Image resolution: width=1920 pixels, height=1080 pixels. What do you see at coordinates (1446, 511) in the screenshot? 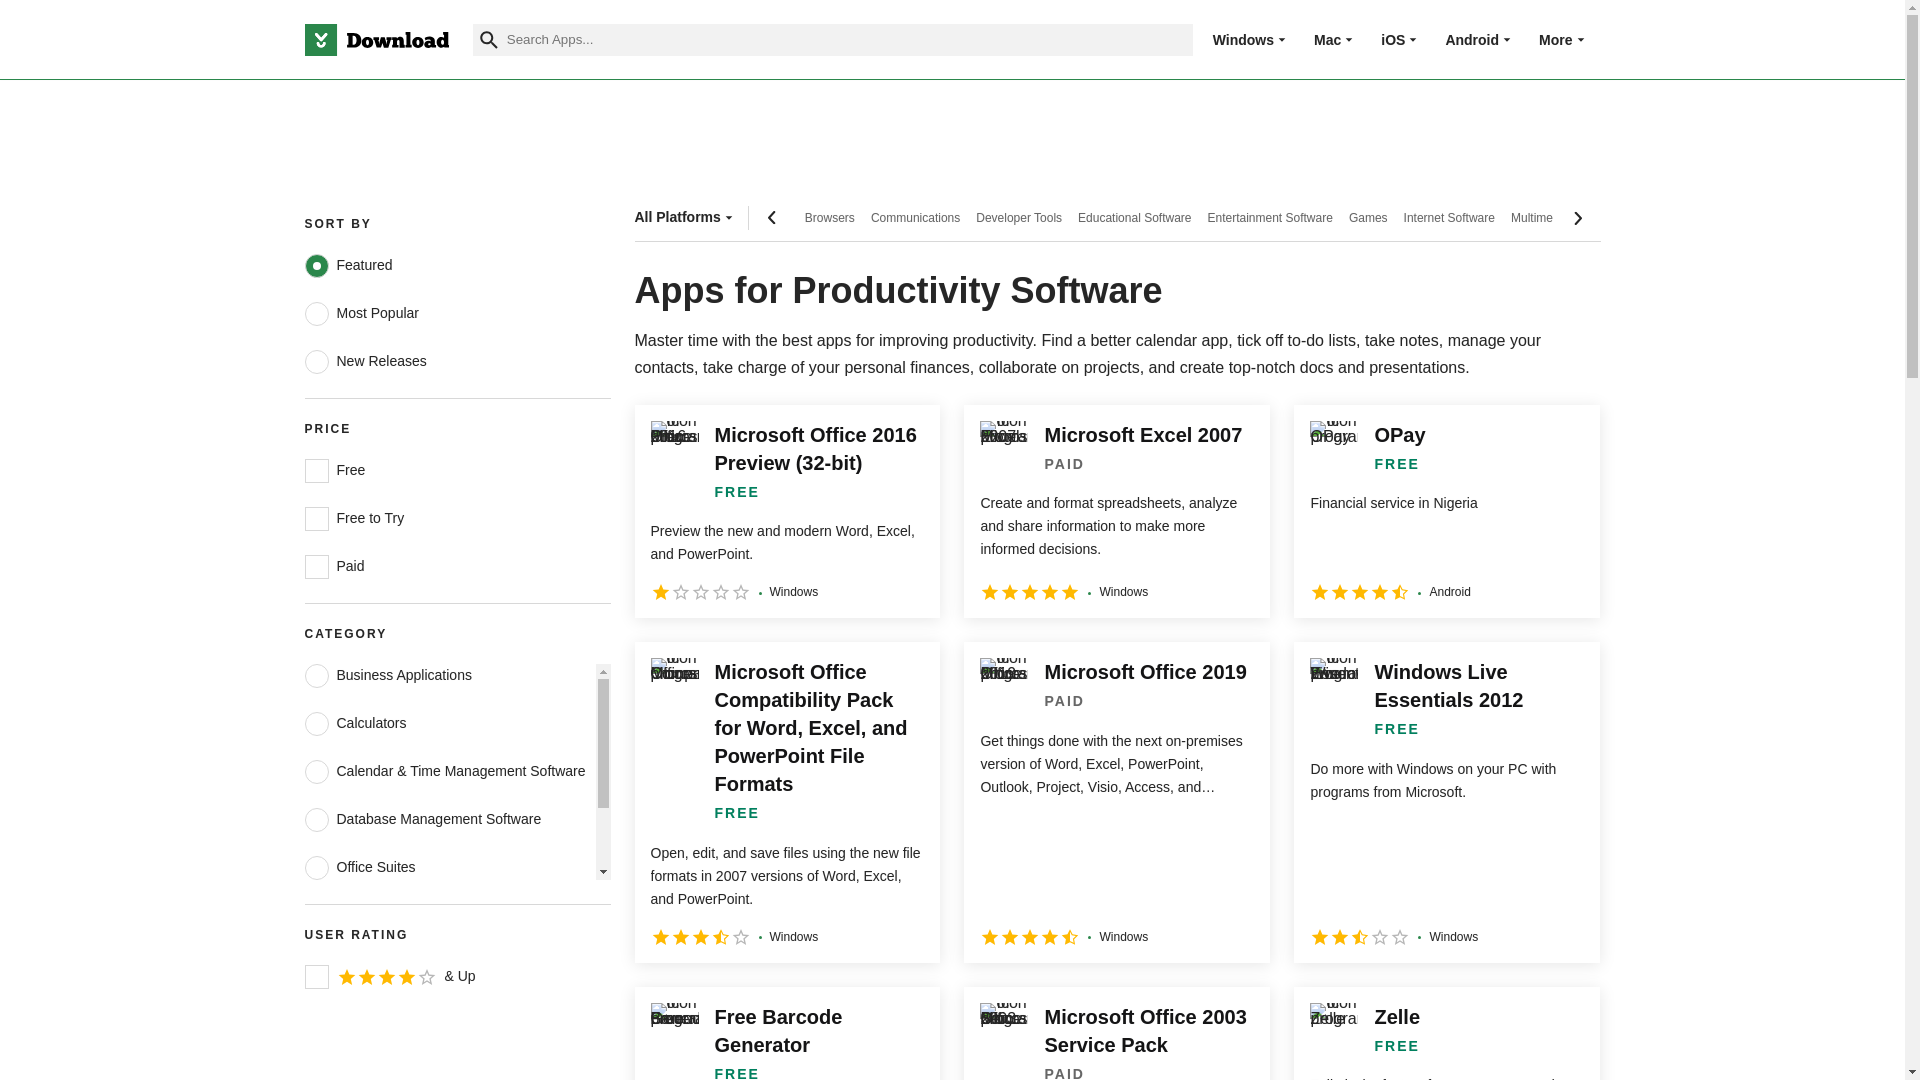
I see `OPay` at bounding box center [1446, 511].